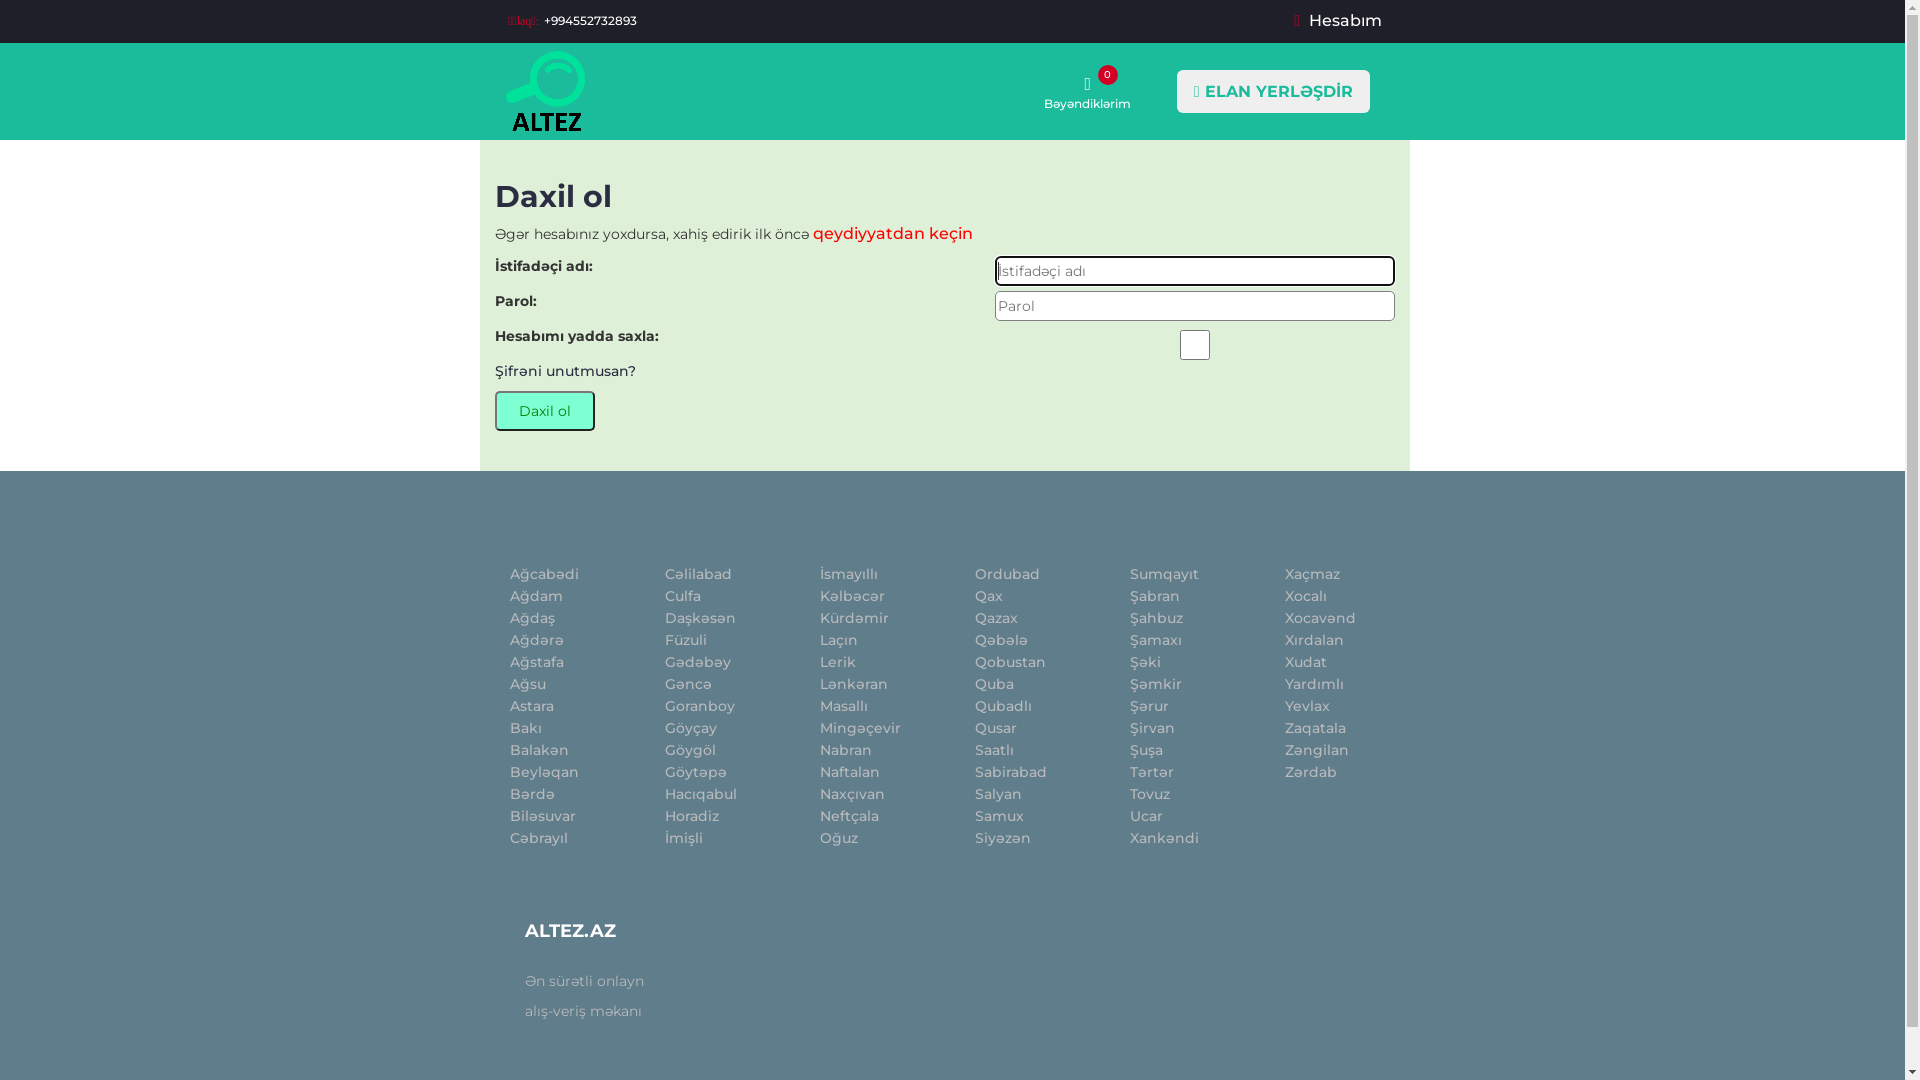 This screenshot has width=1920, height=1080. What do you see at coordinates (988, 596) in the screenshot?
I see `Qax` at bounding box center [988, 596].